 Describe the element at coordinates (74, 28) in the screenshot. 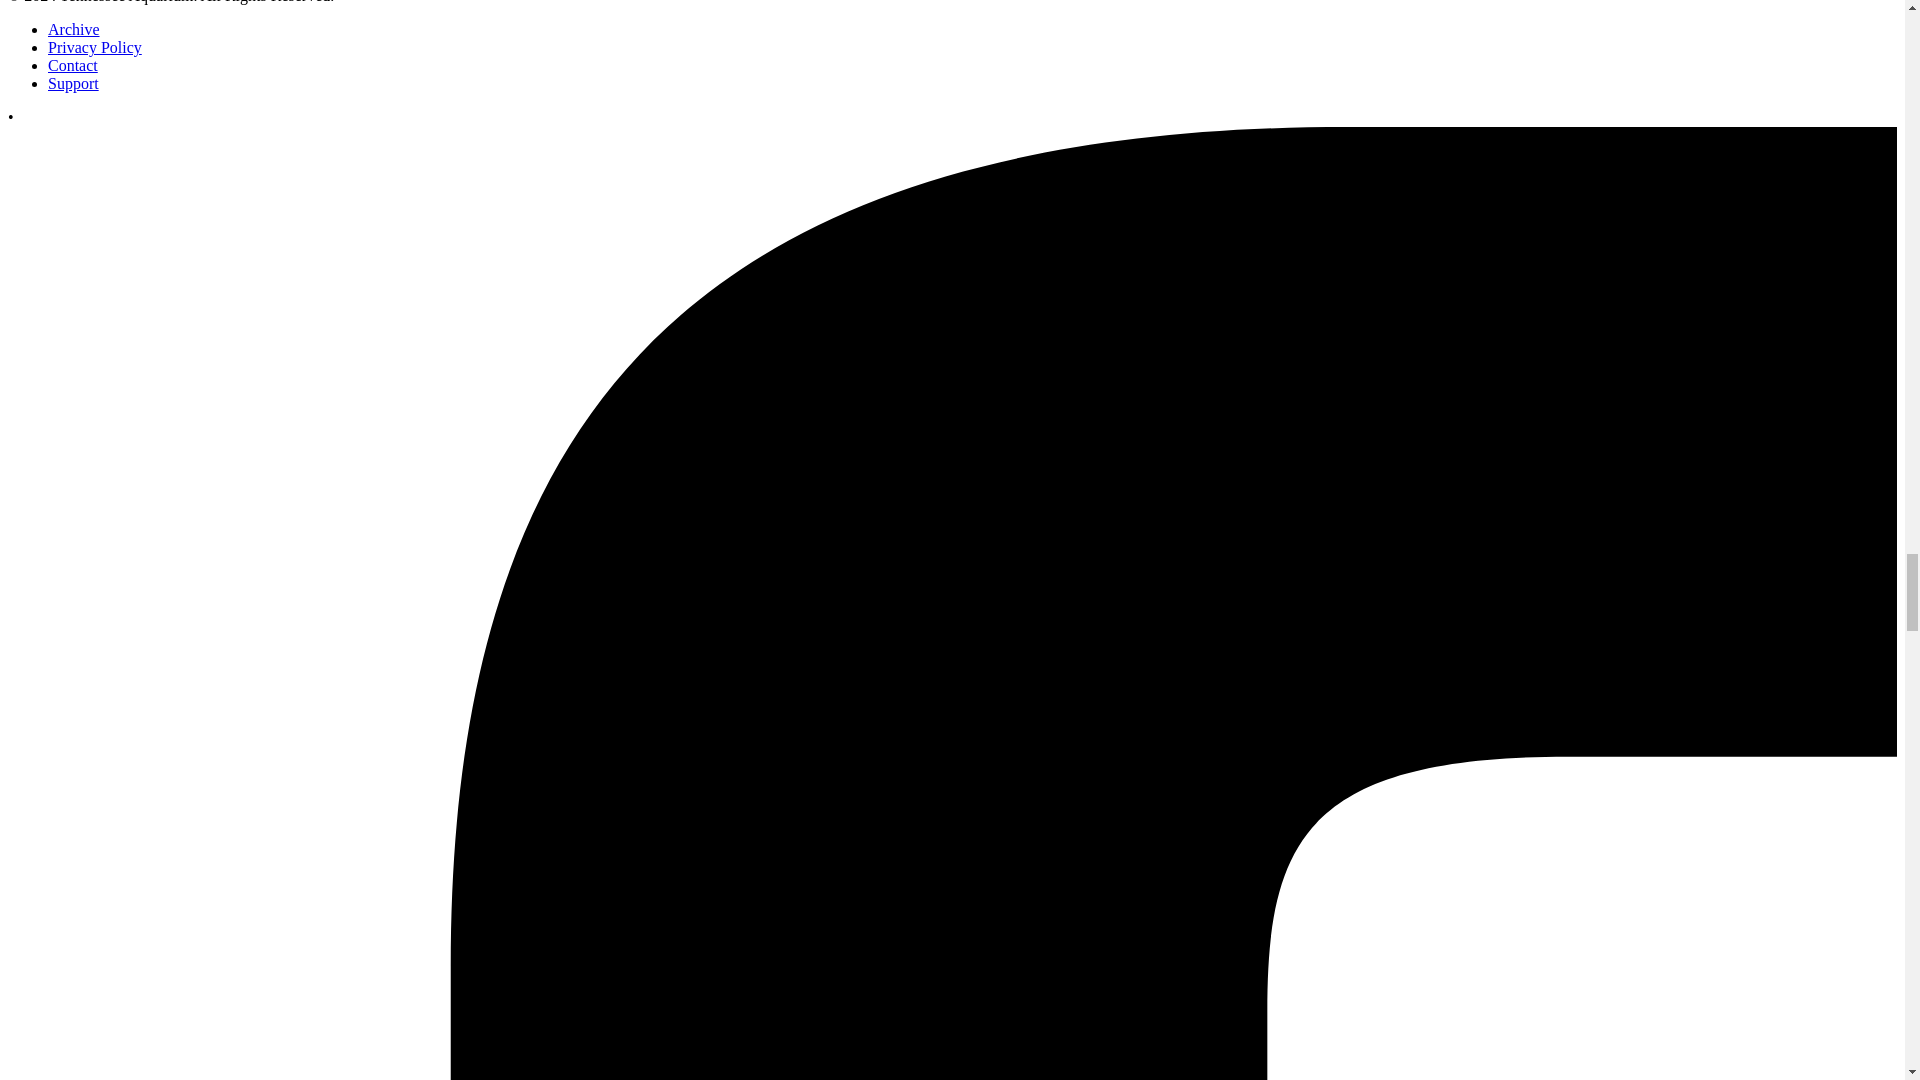

I see `Archive` at that location.